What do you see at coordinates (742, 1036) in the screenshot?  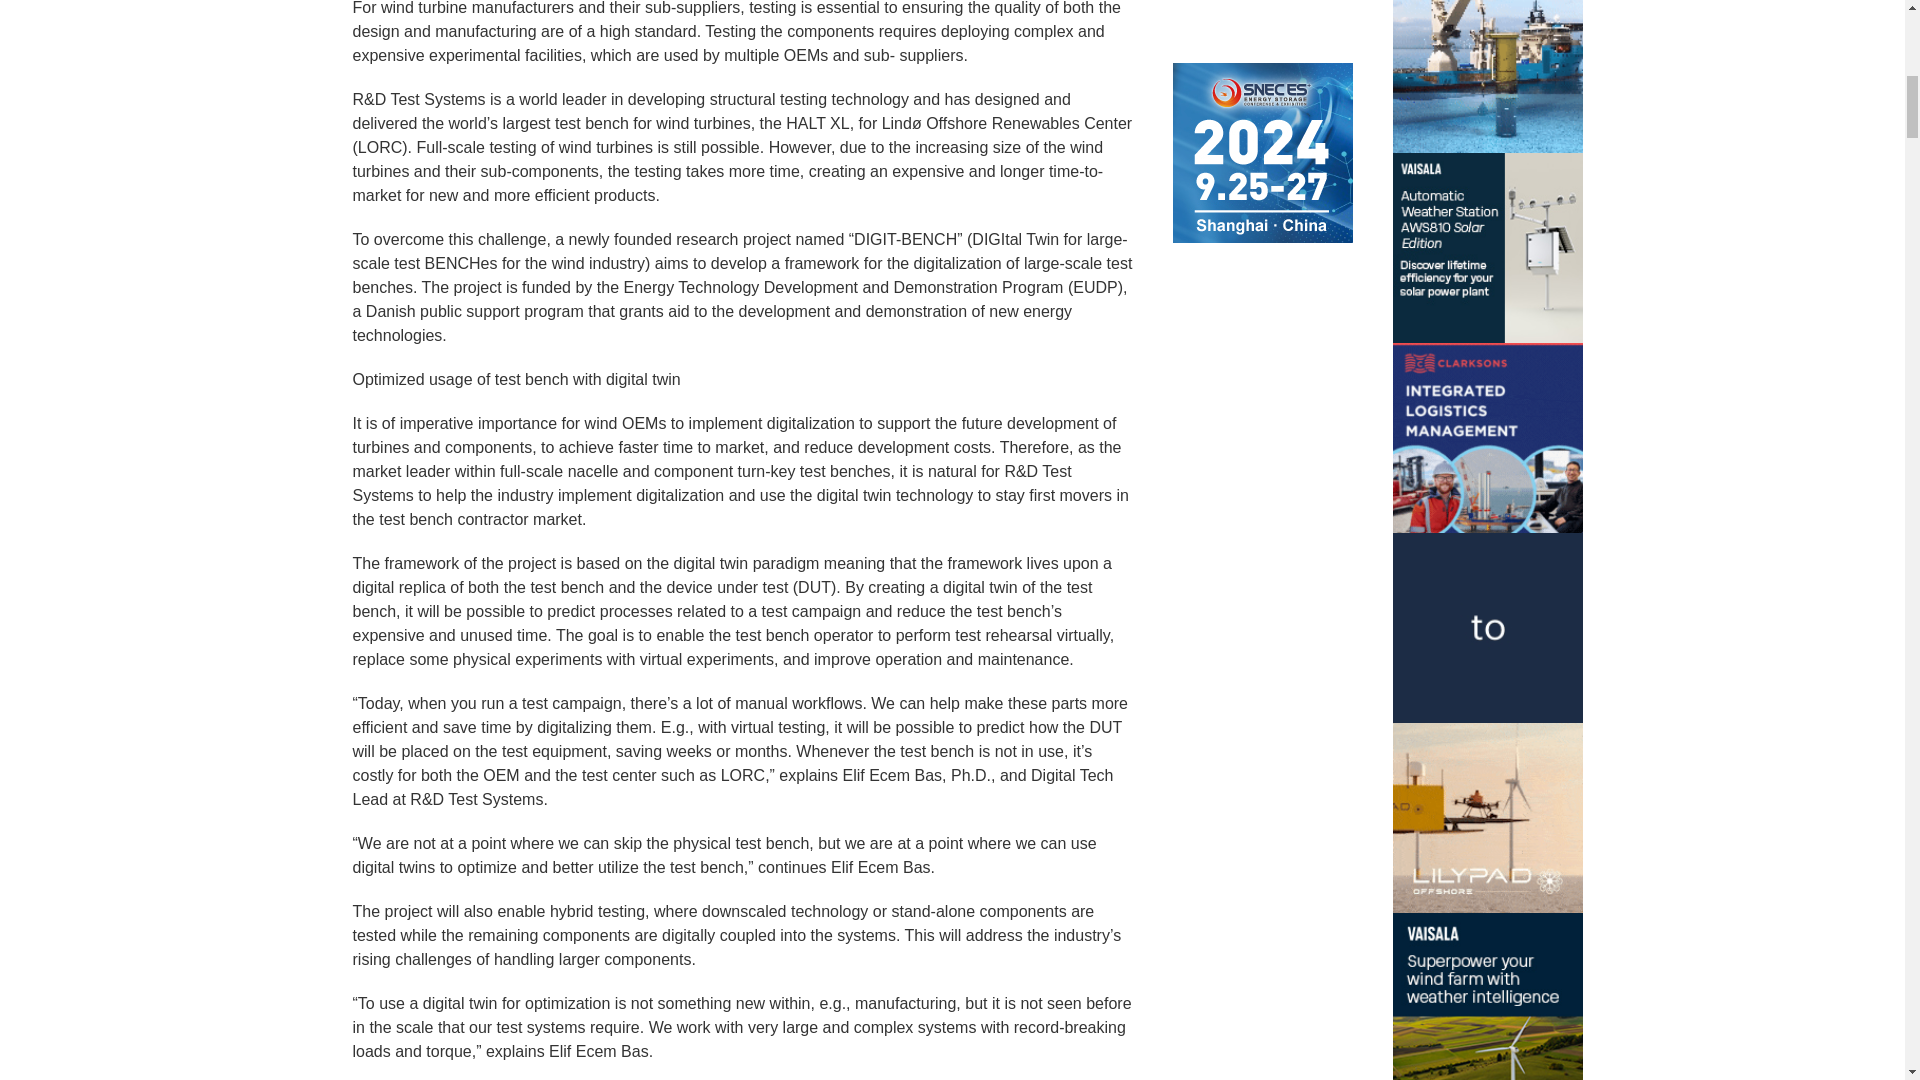 I see `Page 2` at bounding box center [742, 1036].